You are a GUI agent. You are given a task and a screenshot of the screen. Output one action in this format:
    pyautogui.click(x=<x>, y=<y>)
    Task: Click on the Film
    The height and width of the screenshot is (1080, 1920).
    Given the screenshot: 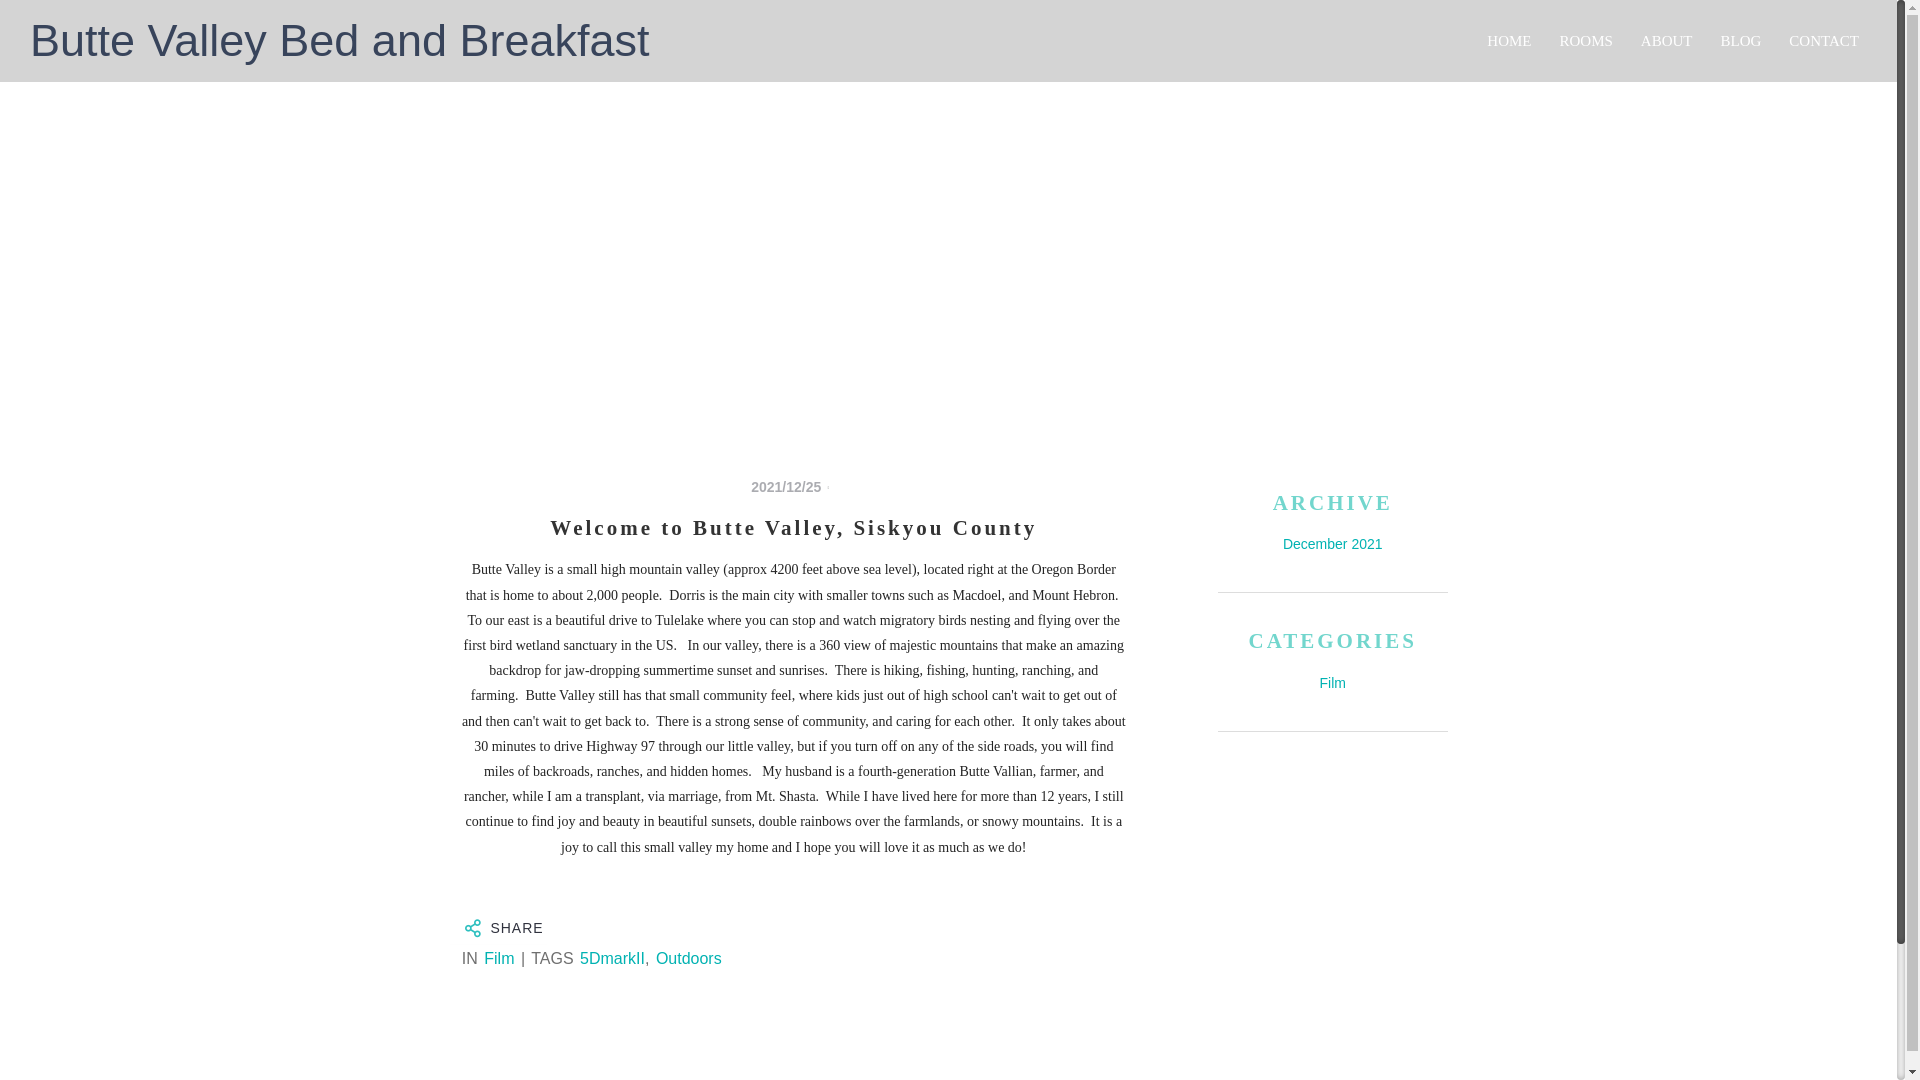 What is the action you would take?
    pyautogui.click(x=1332, y=683)
    